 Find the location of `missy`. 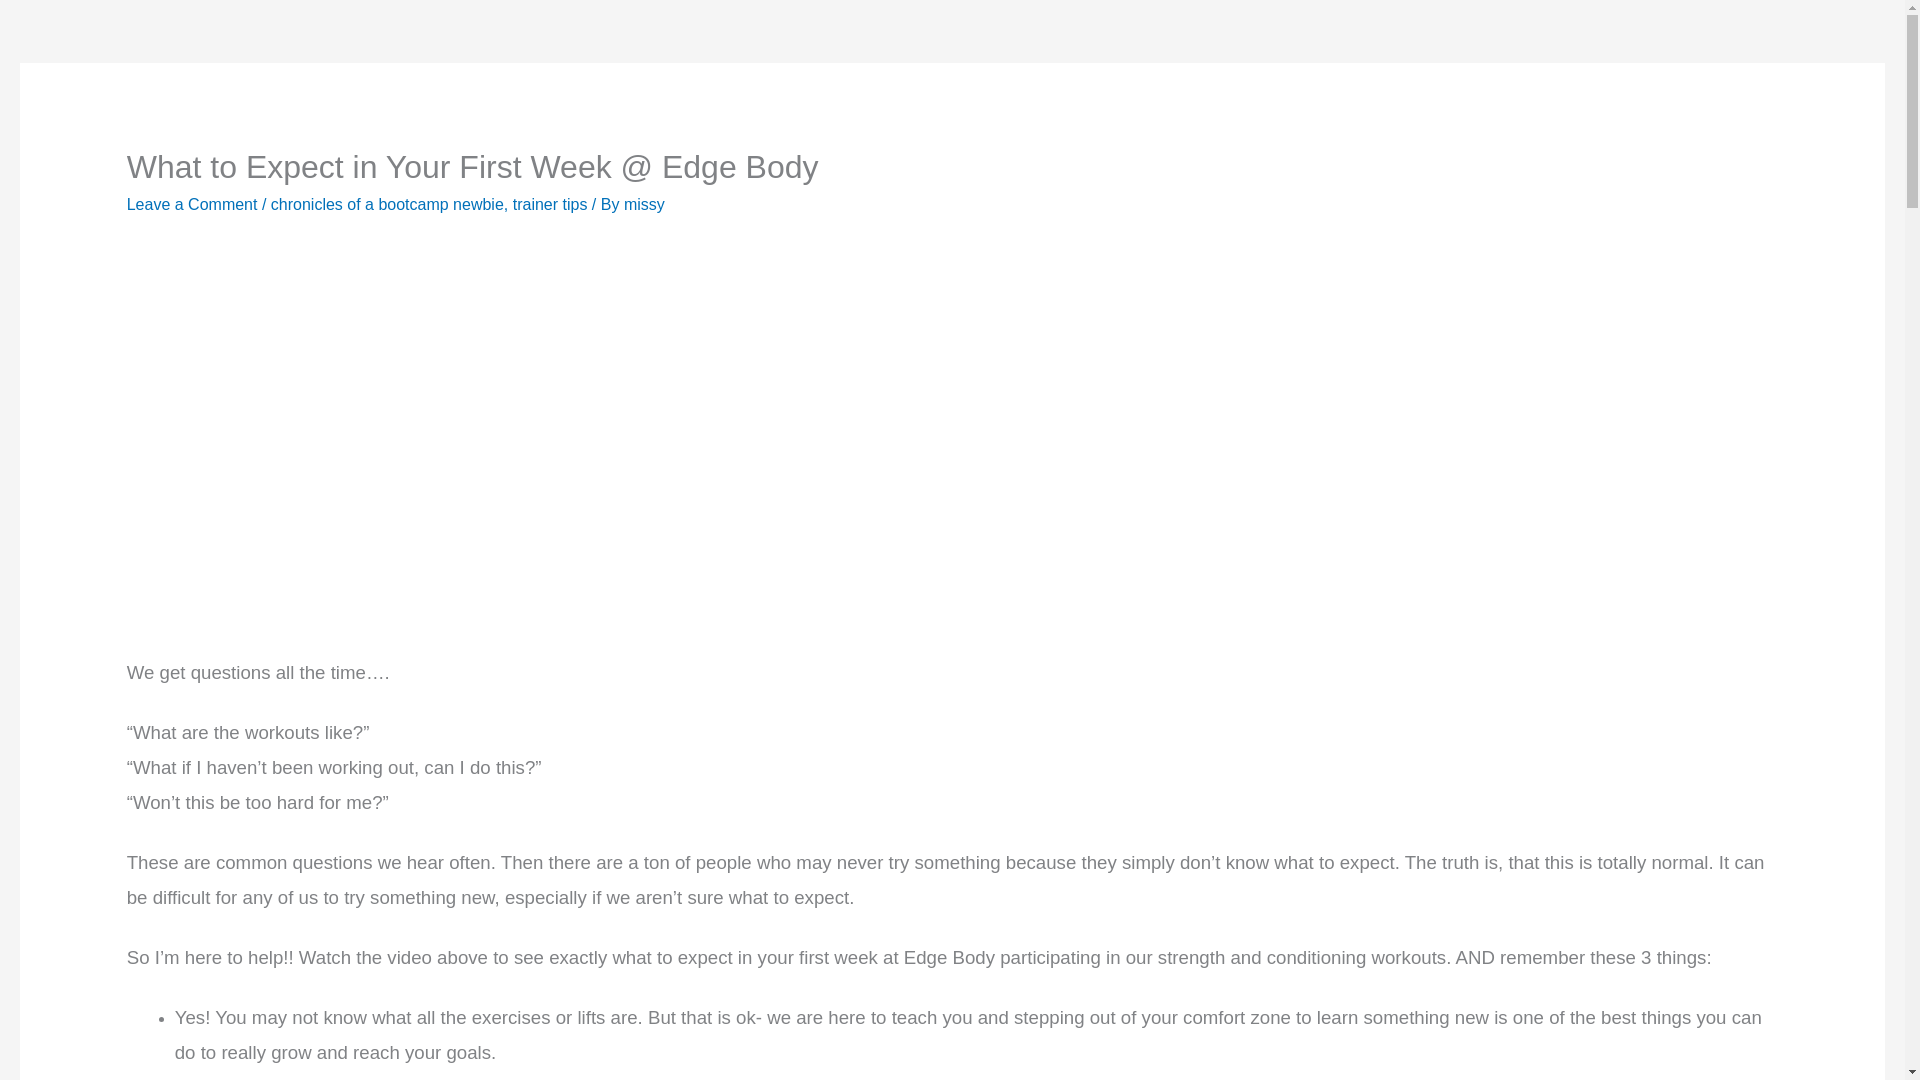

missy is located at coordinates (644, 204).